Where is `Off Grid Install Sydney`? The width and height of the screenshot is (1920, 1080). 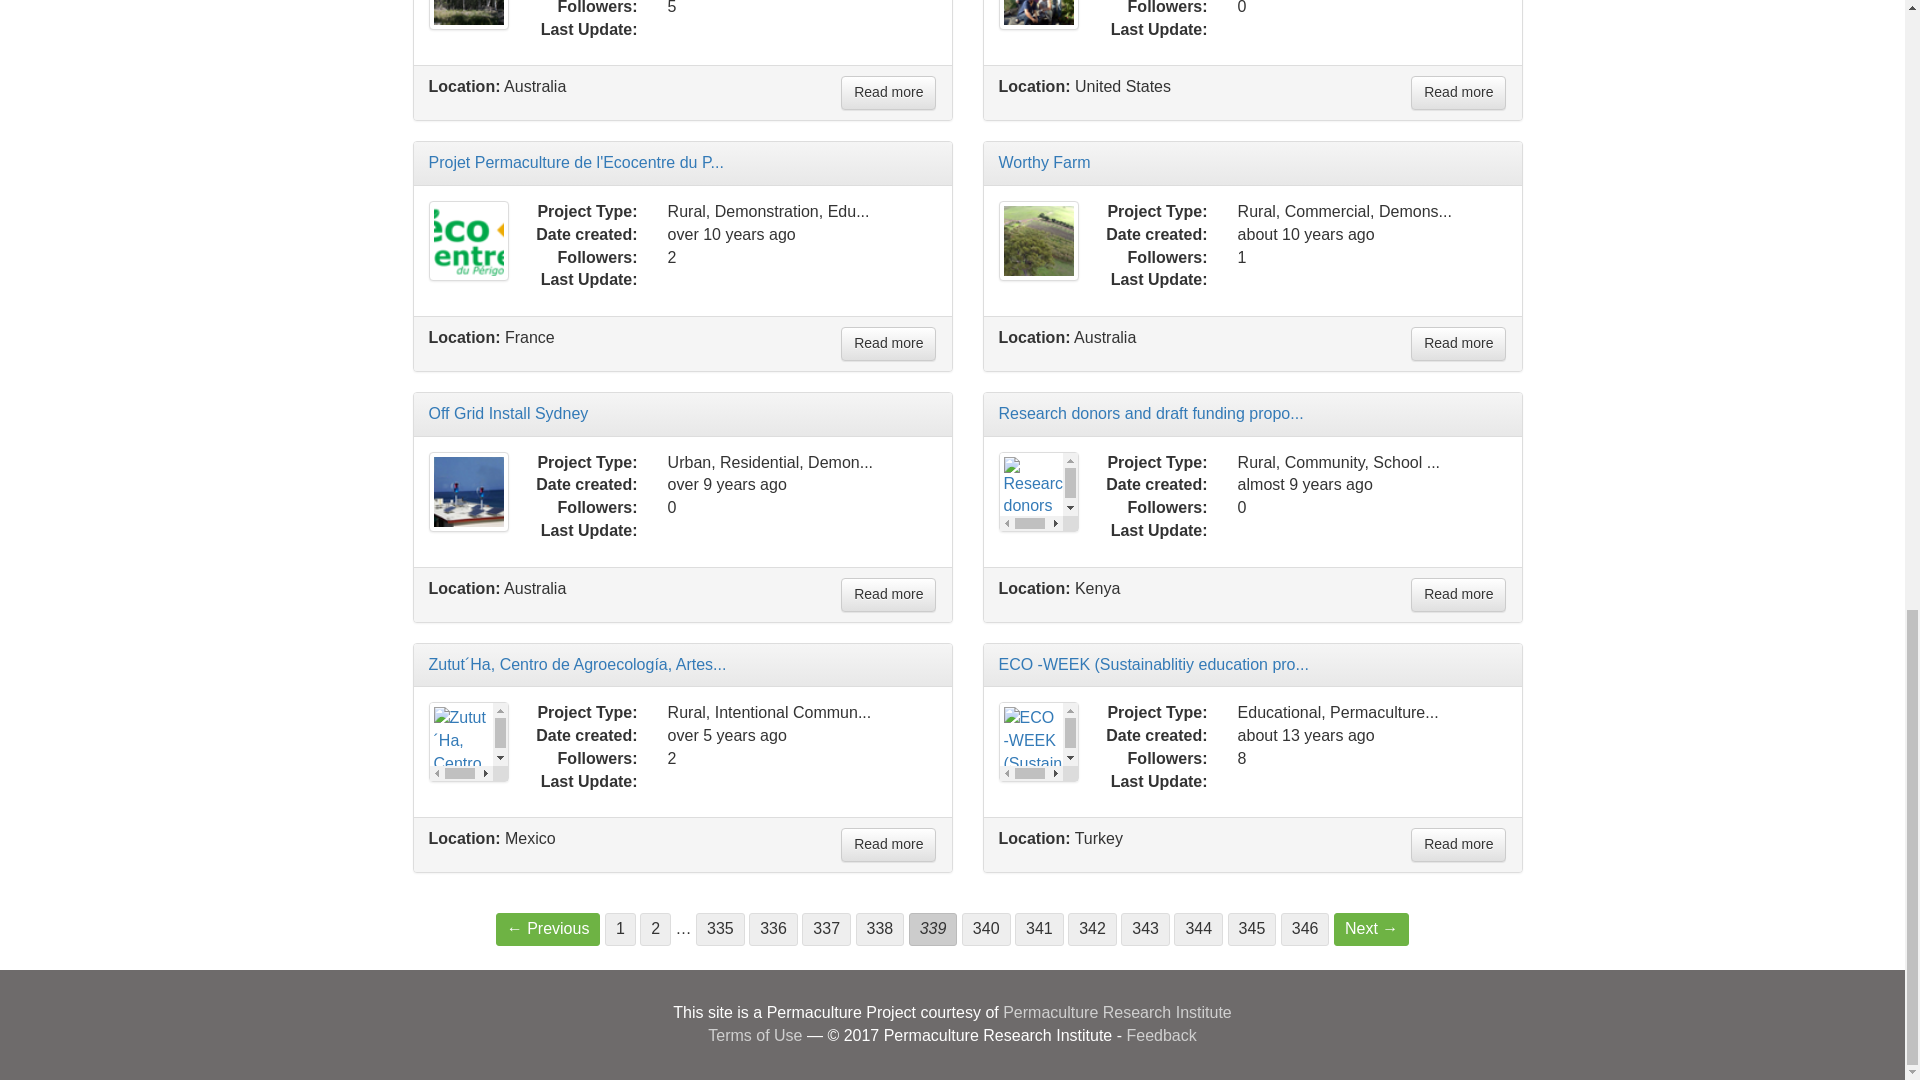
Off Grid Install Sydney is located at coordinates (468, 492).